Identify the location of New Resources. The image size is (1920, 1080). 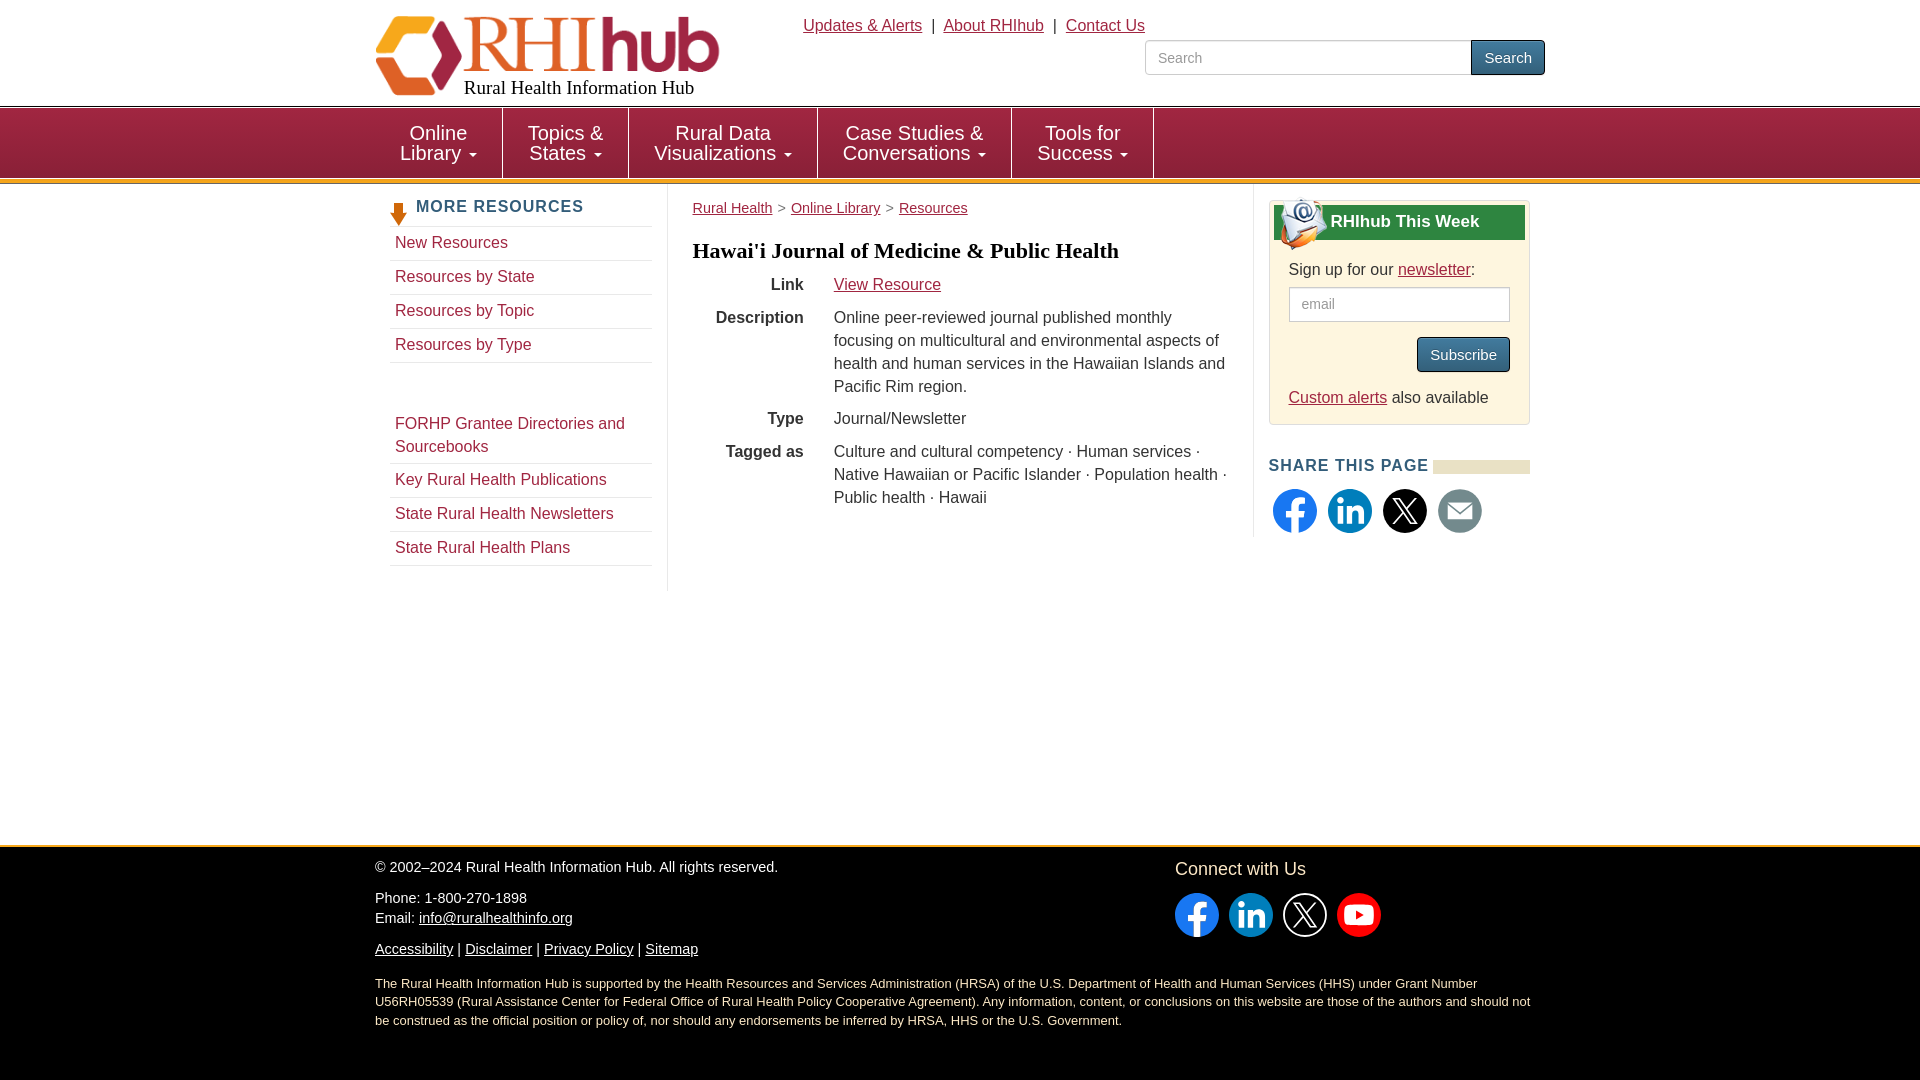
(1508, 56).